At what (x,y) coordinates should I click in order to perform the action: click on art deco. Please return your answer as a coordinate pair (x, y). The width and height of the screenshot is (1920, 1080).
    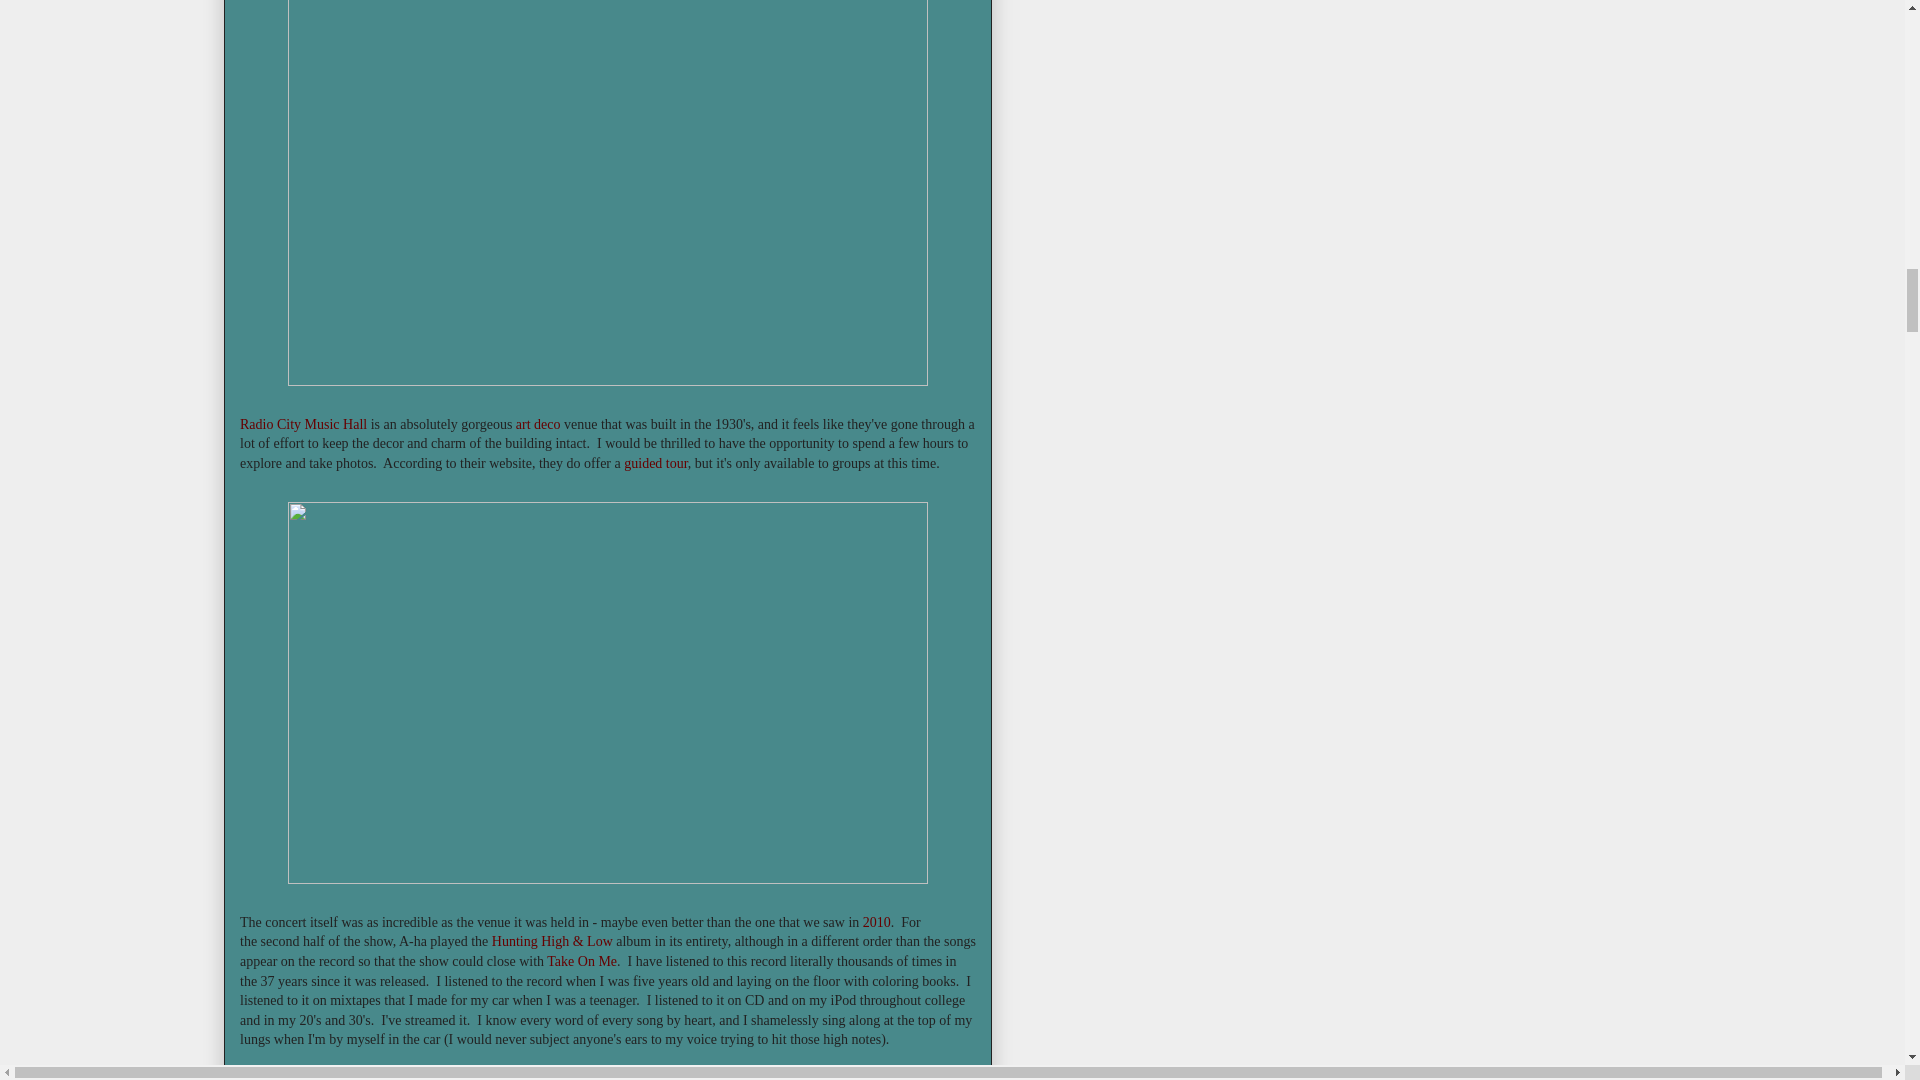
    Looking at the image, I should click on (538, 424).